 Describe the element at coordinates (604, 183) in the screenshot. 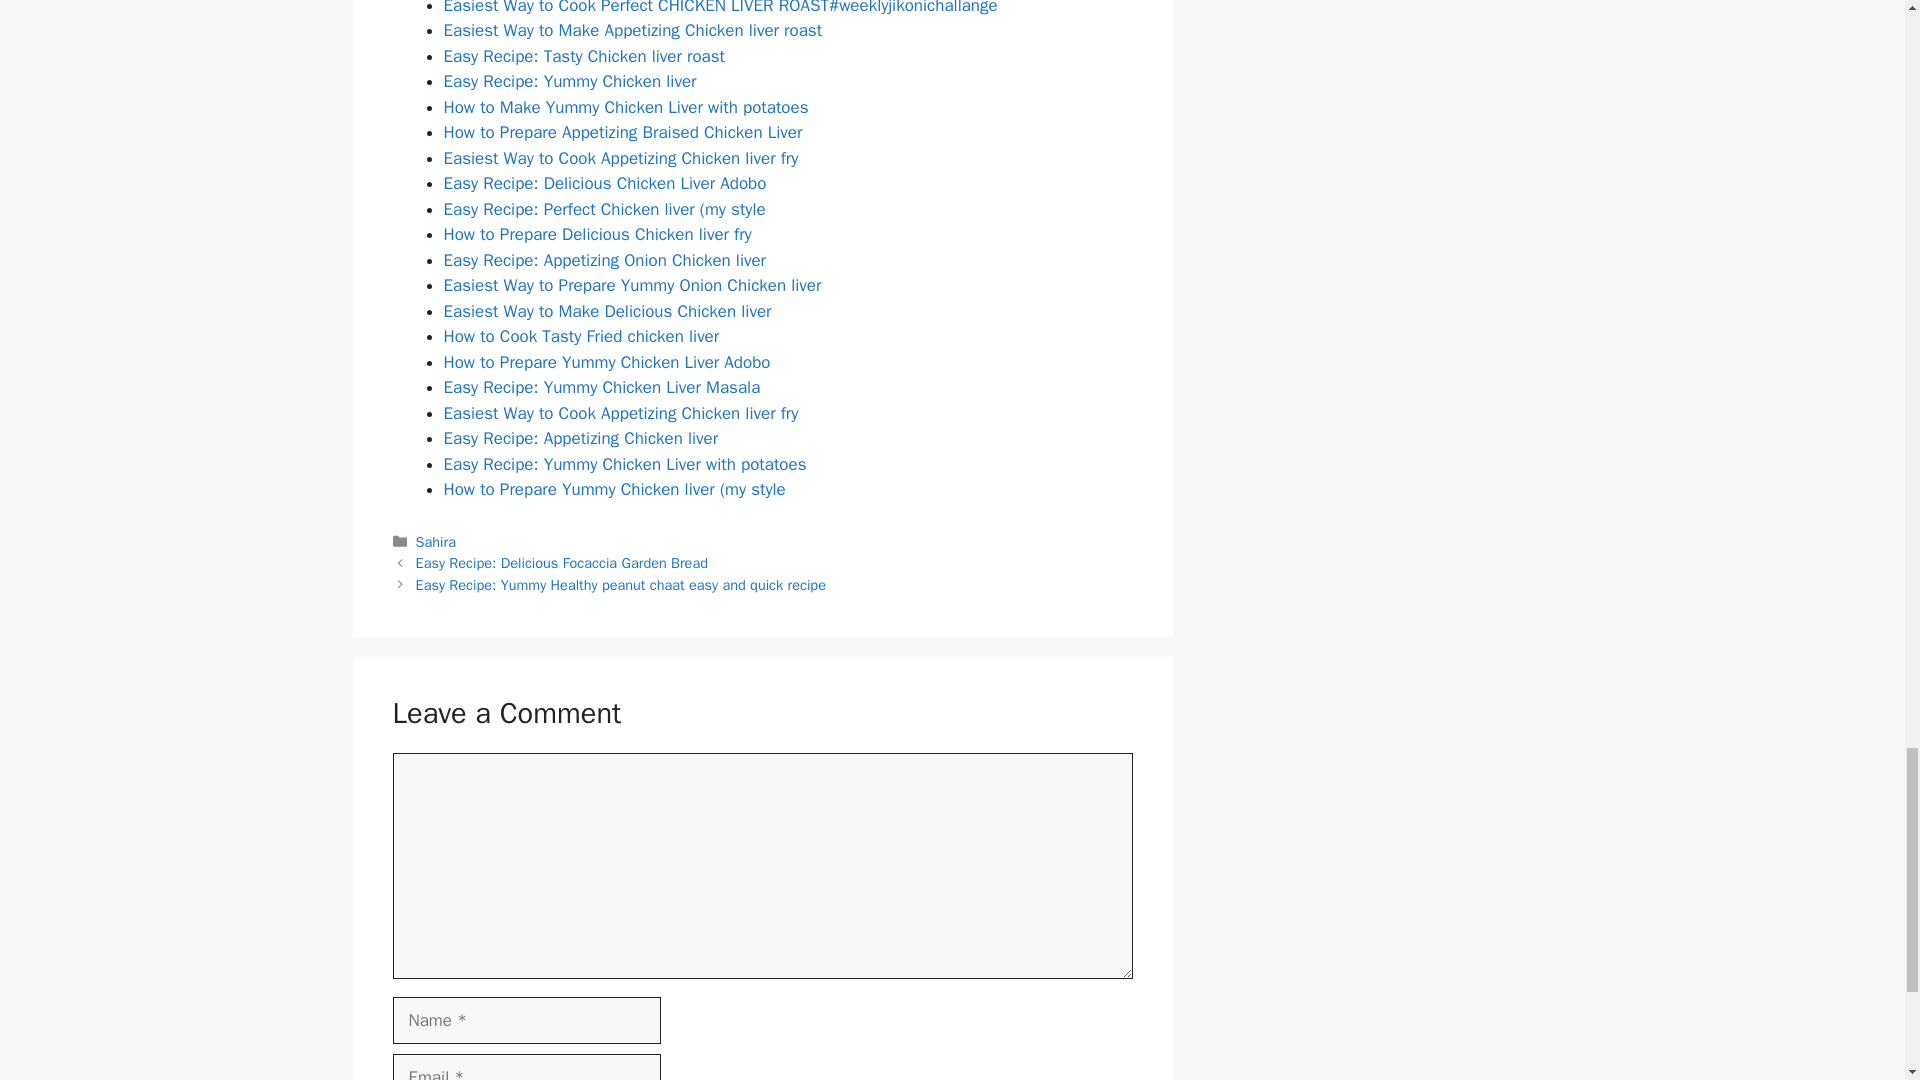

I see `Easy Recipe: Delicious Chicken Liver Adobo` at that location.